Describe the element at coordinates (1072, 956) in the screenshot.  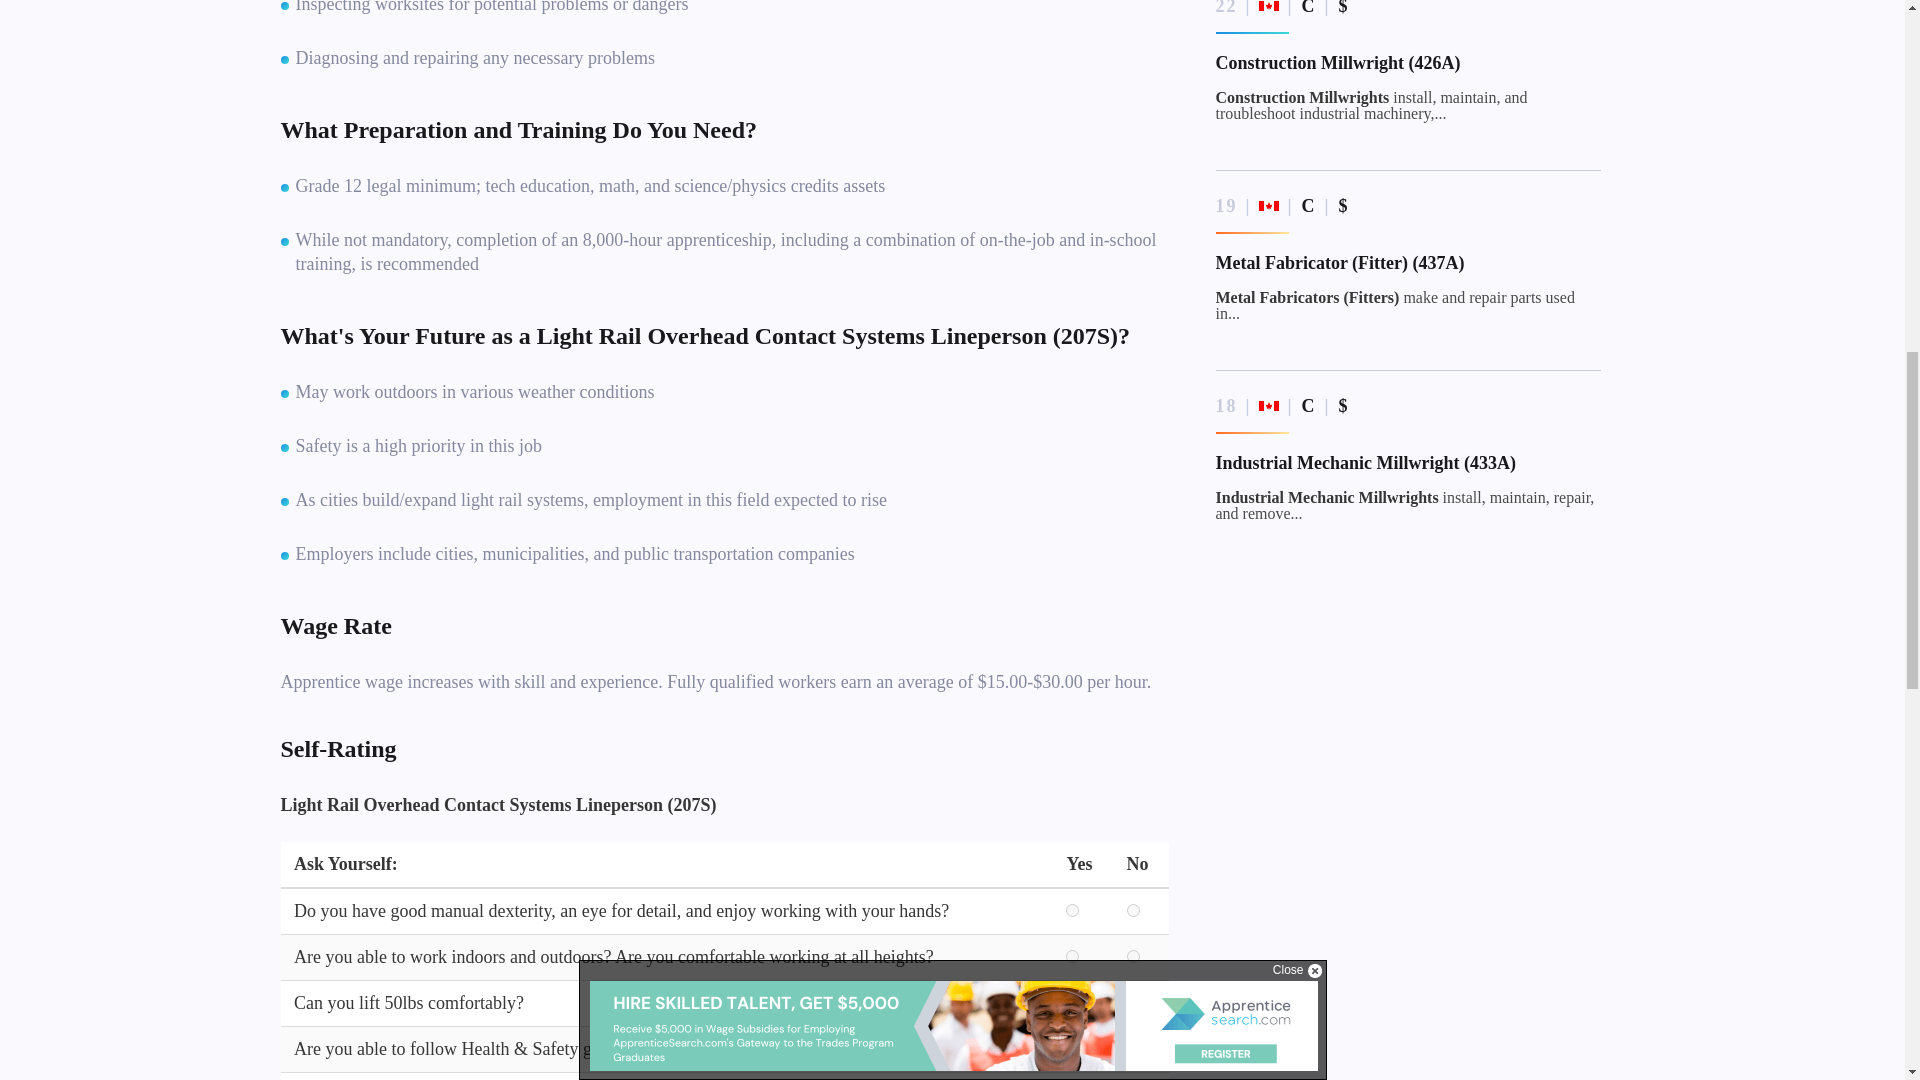
I see `on` at that location.